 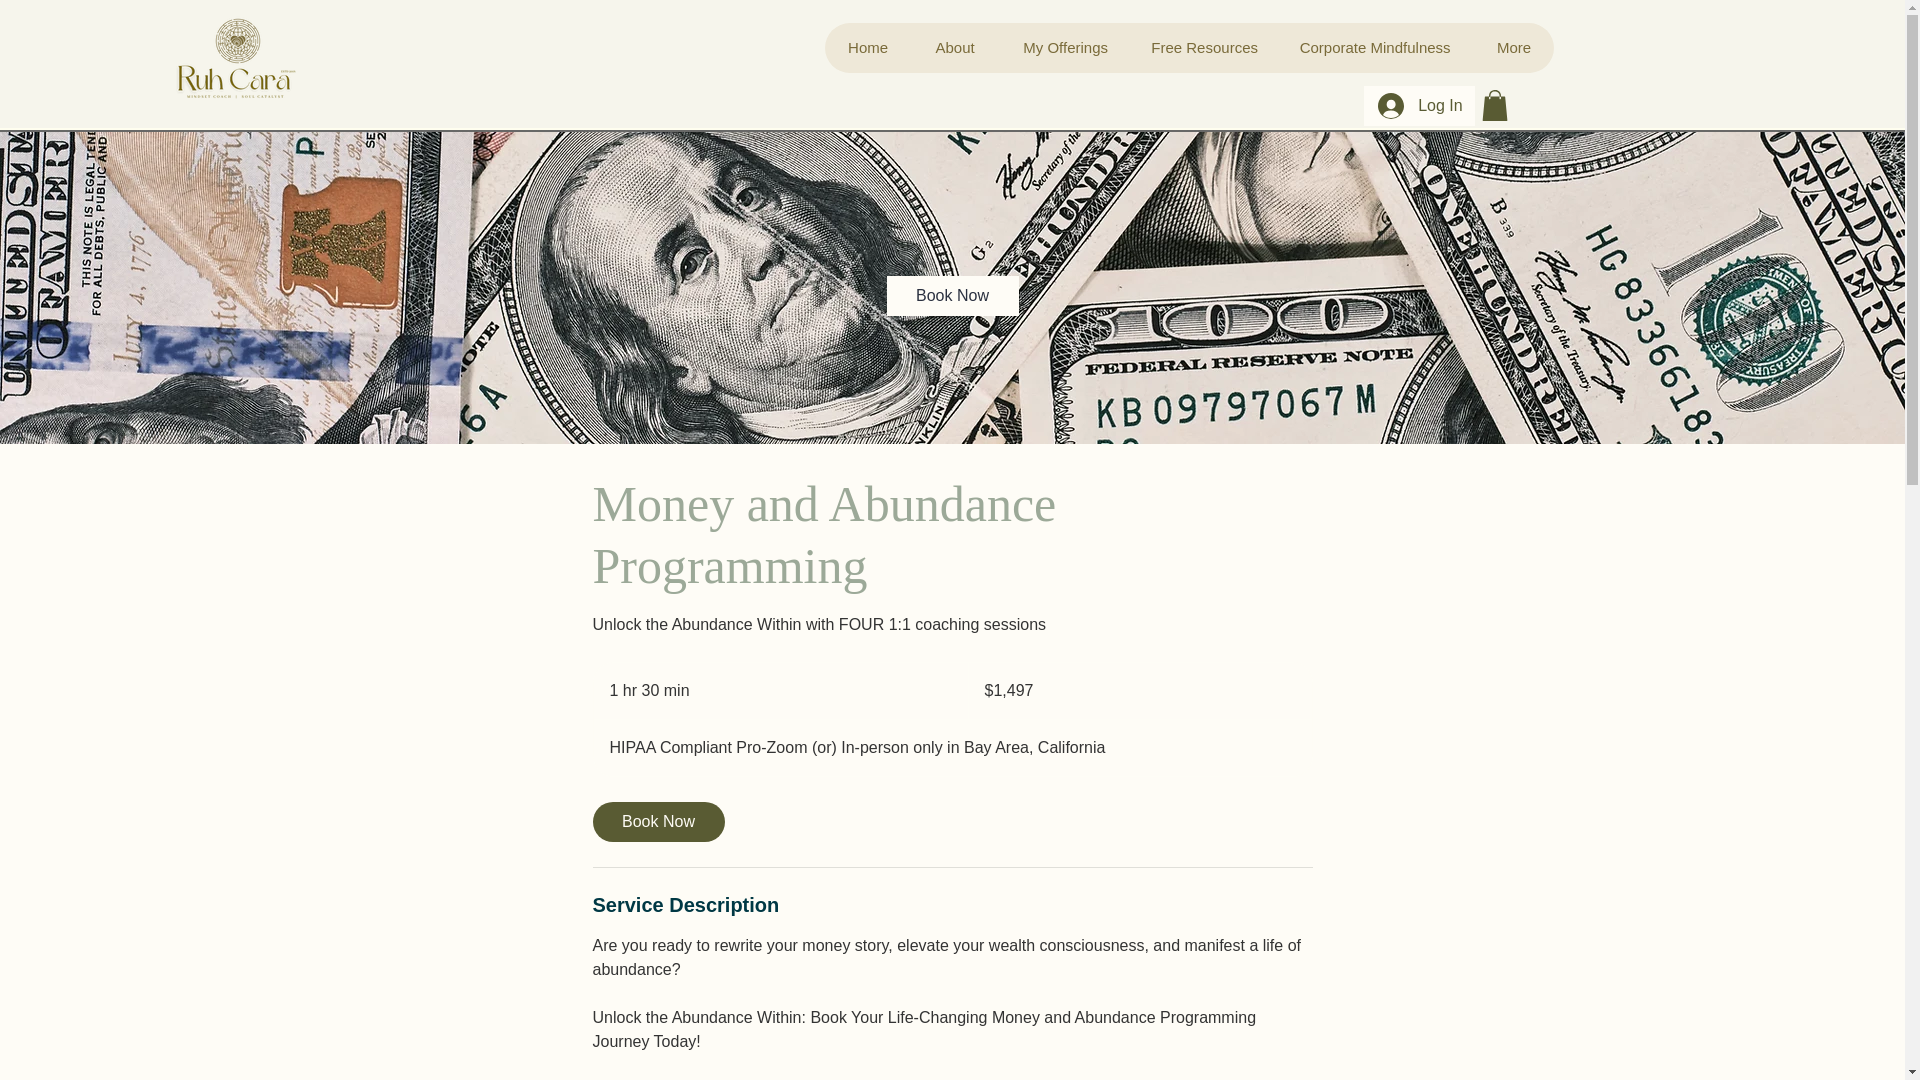 What do you see at coordinates (951, 296) in the screenshot?
I see `Book Now` at bounding box center [951, 296].